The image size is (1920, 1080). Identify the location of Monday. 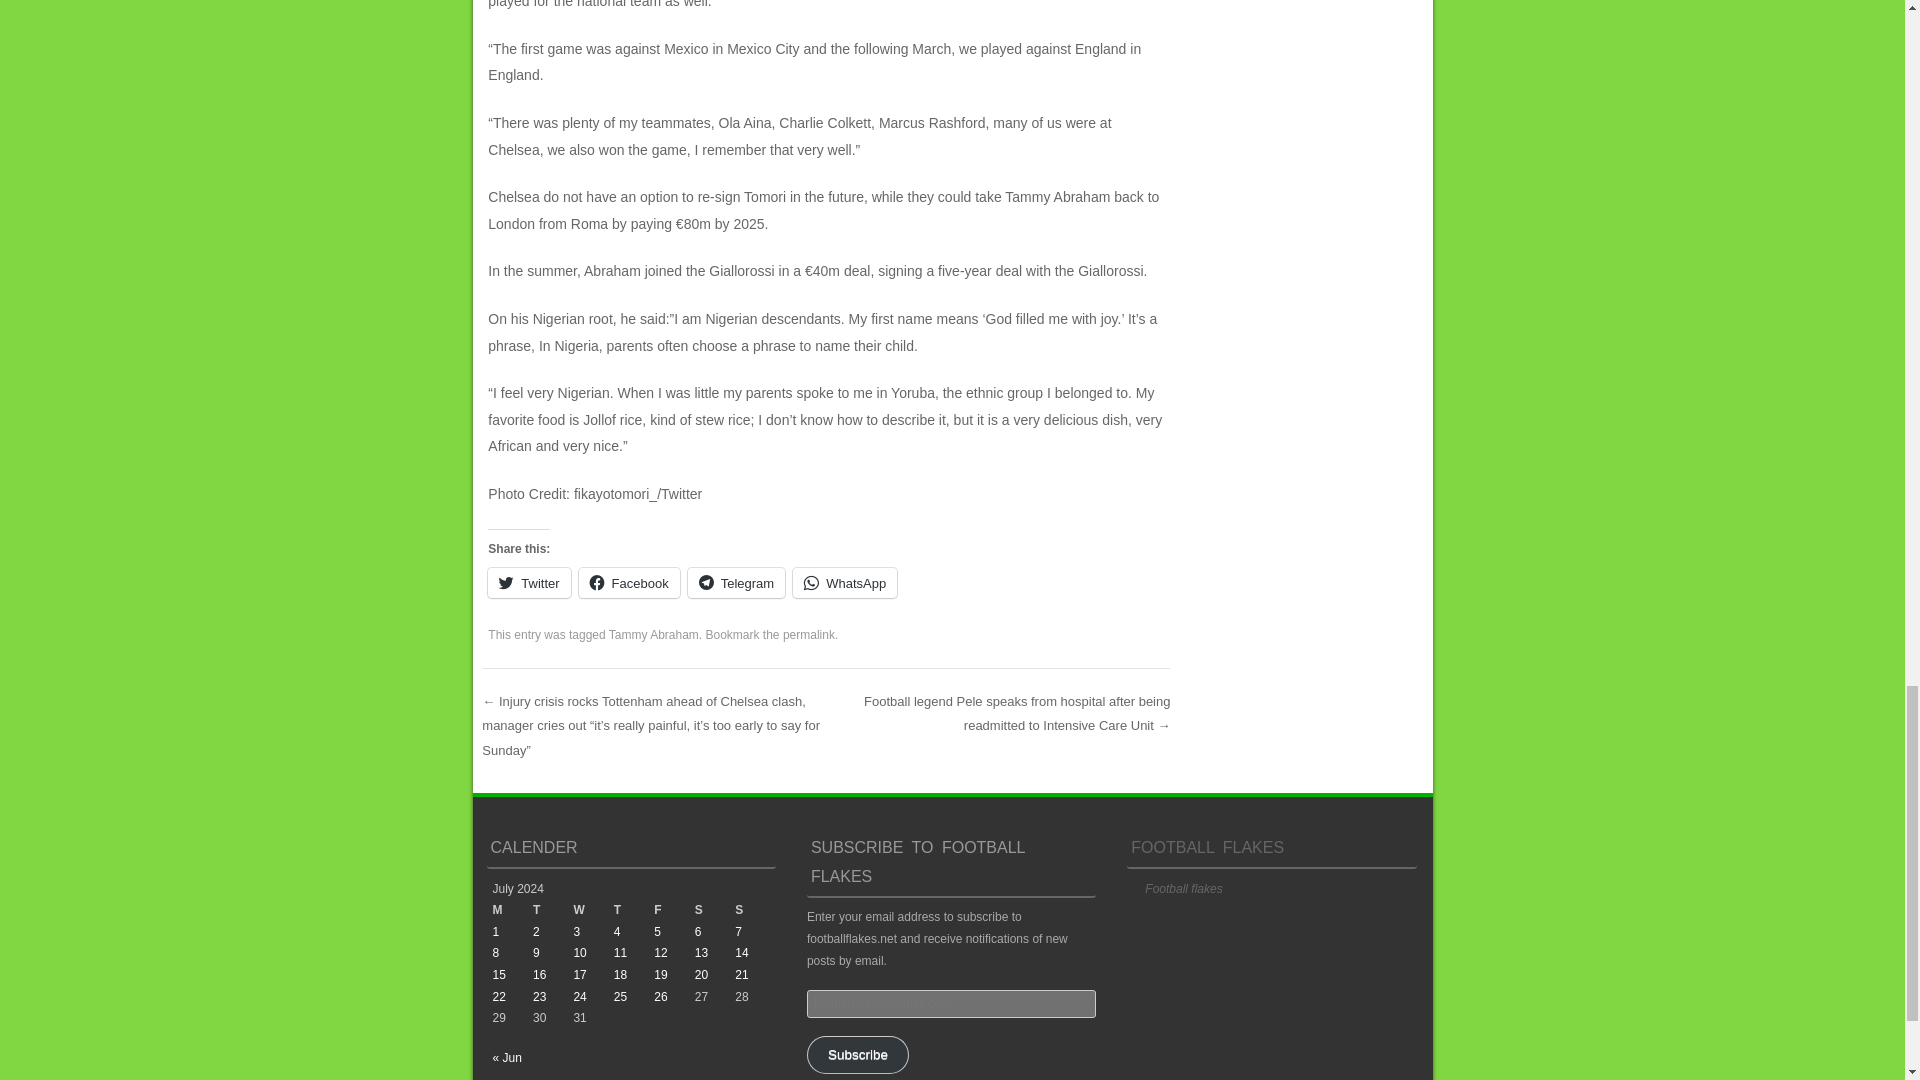
(511, 910).